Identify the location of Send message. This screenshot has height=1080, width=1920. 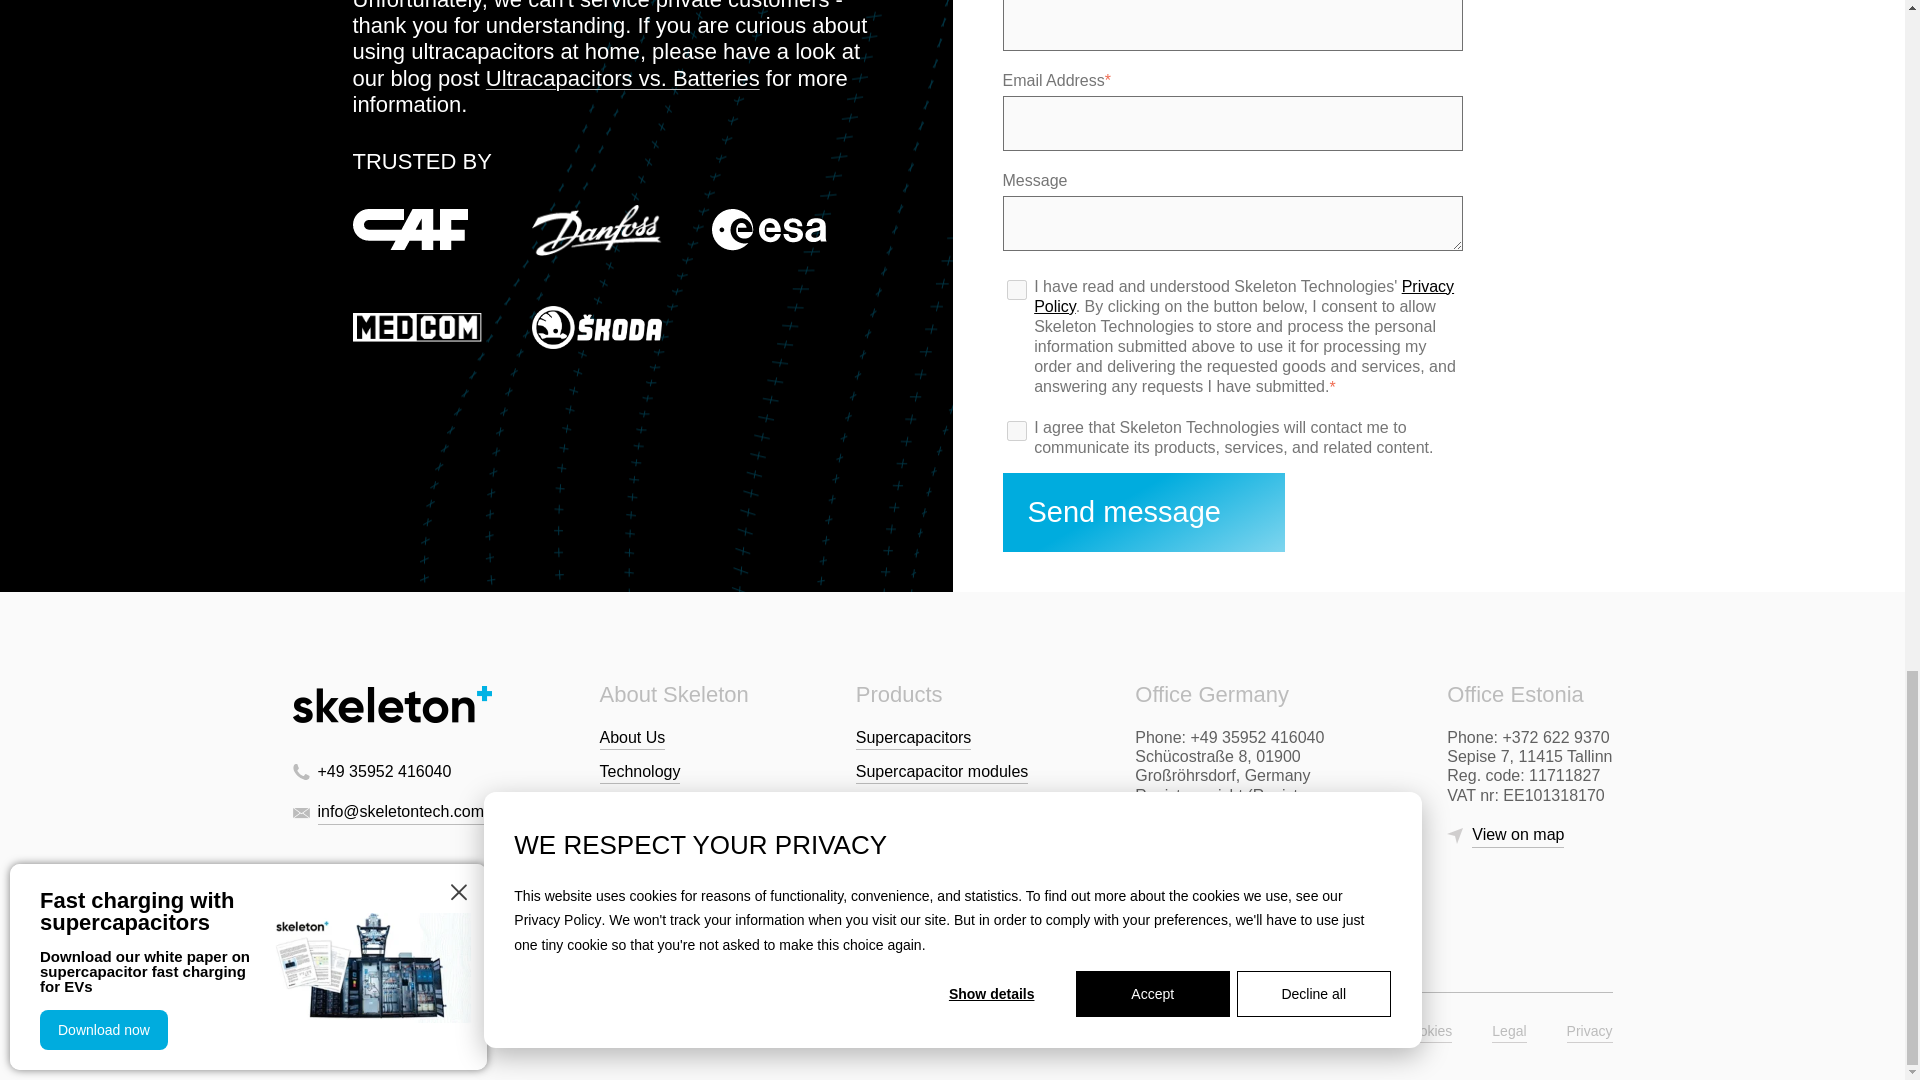
(1143, 512).